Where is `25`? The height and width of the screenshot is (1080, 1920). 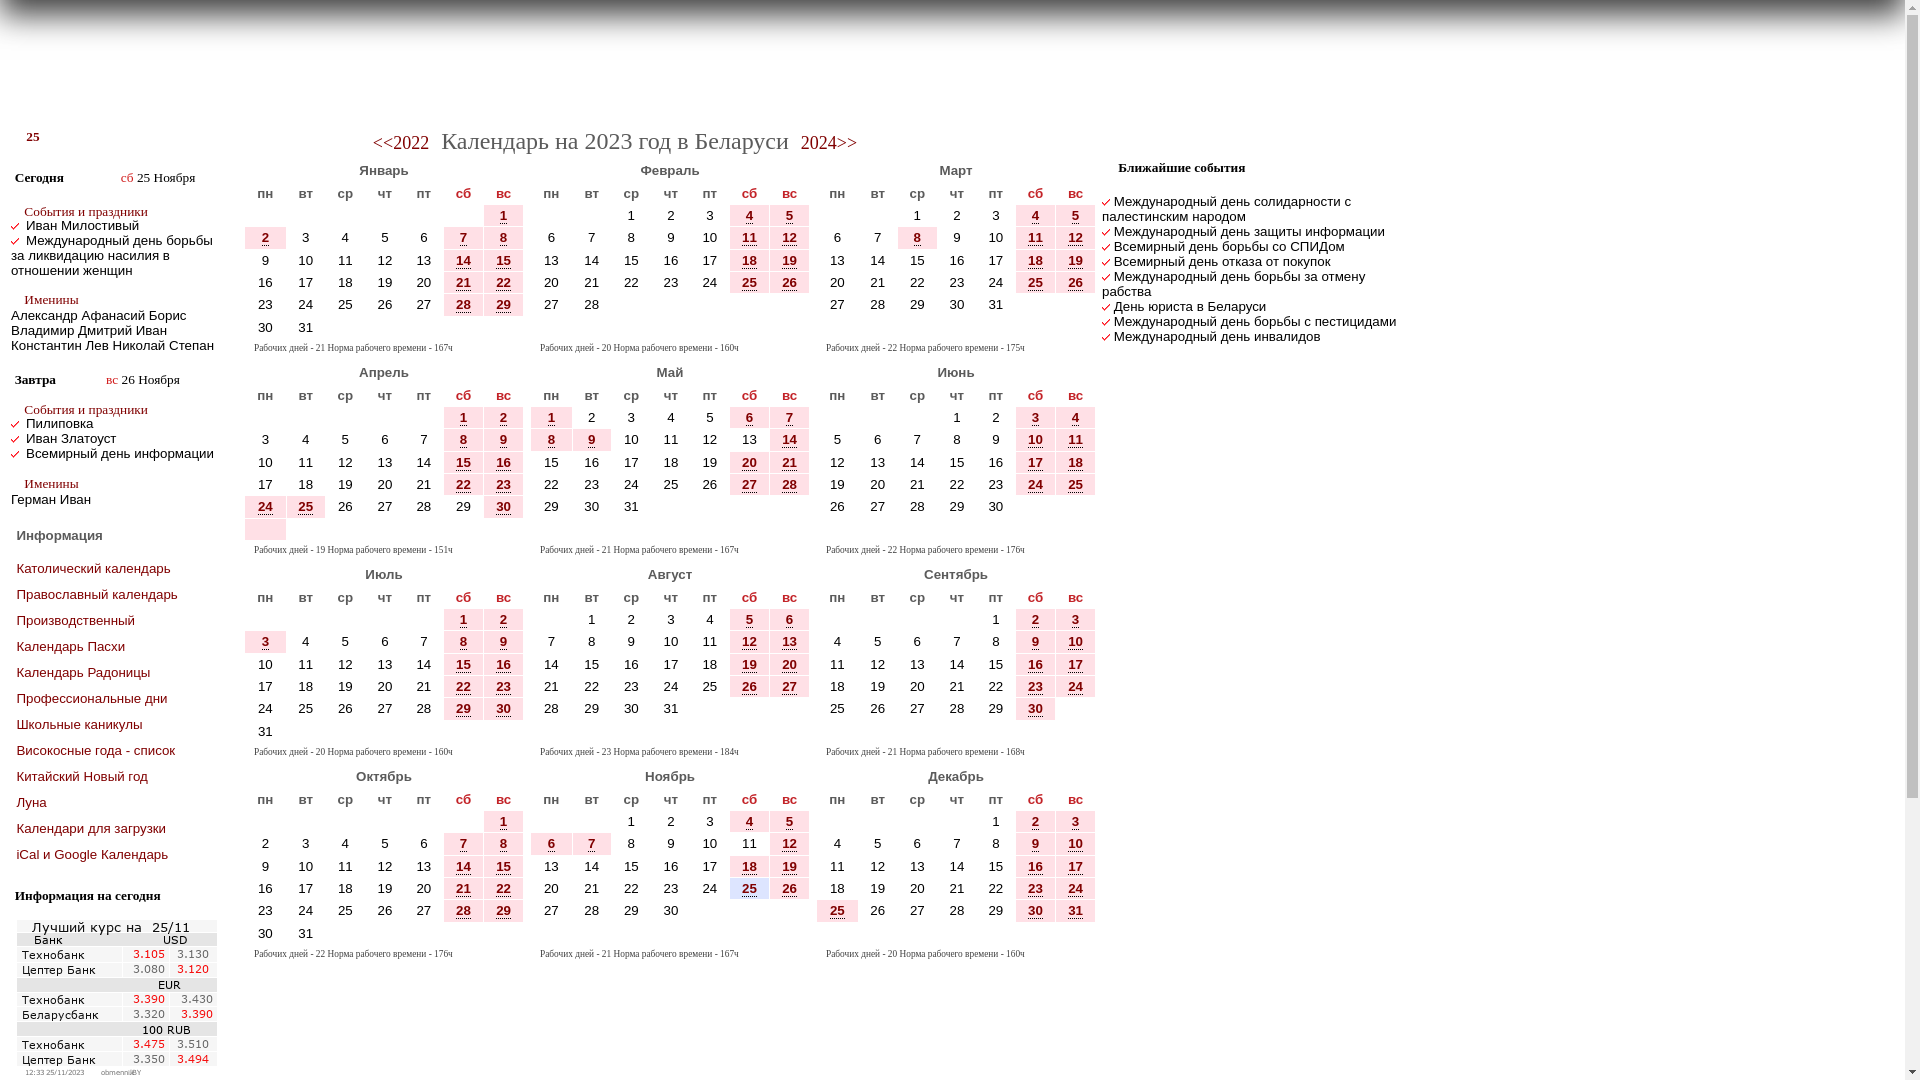 25 is located at coordinates (346, 304).